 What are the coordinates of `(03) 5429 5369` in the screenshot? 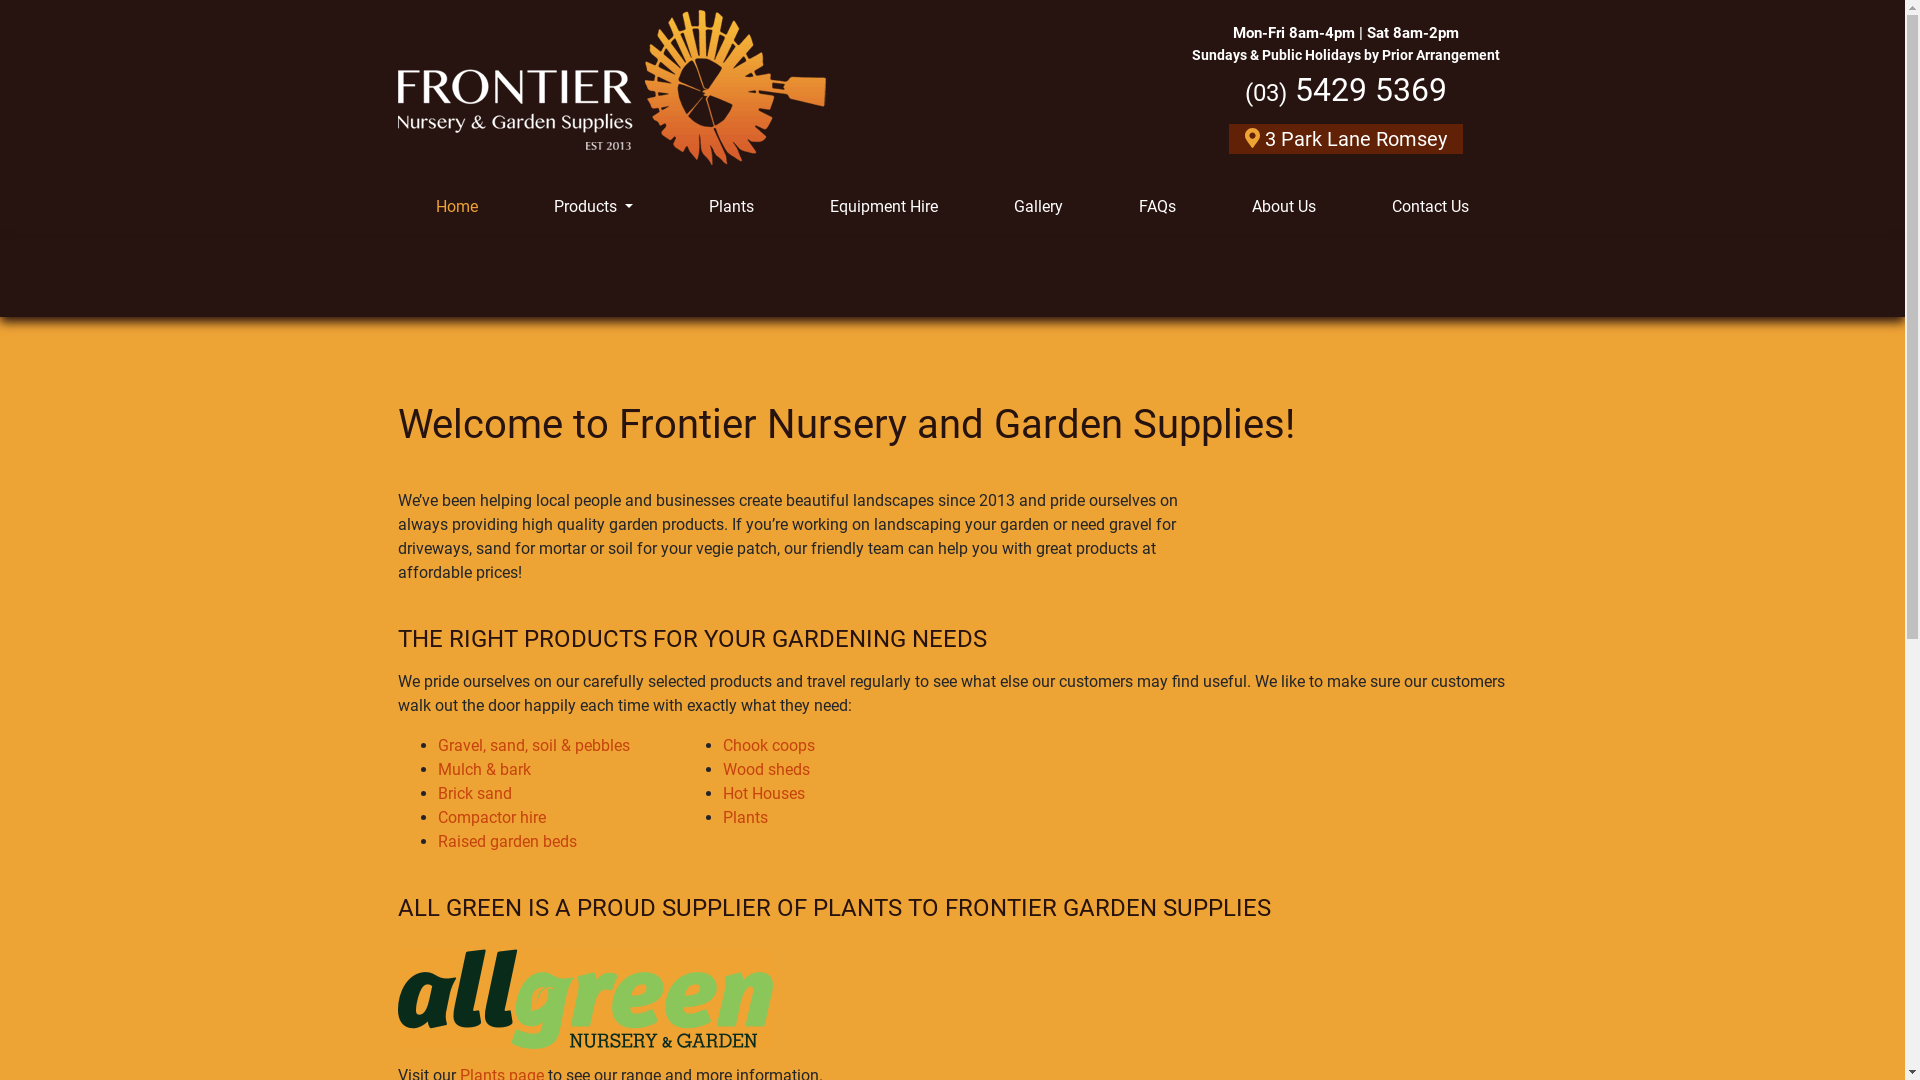 It's located at (1345, 90).